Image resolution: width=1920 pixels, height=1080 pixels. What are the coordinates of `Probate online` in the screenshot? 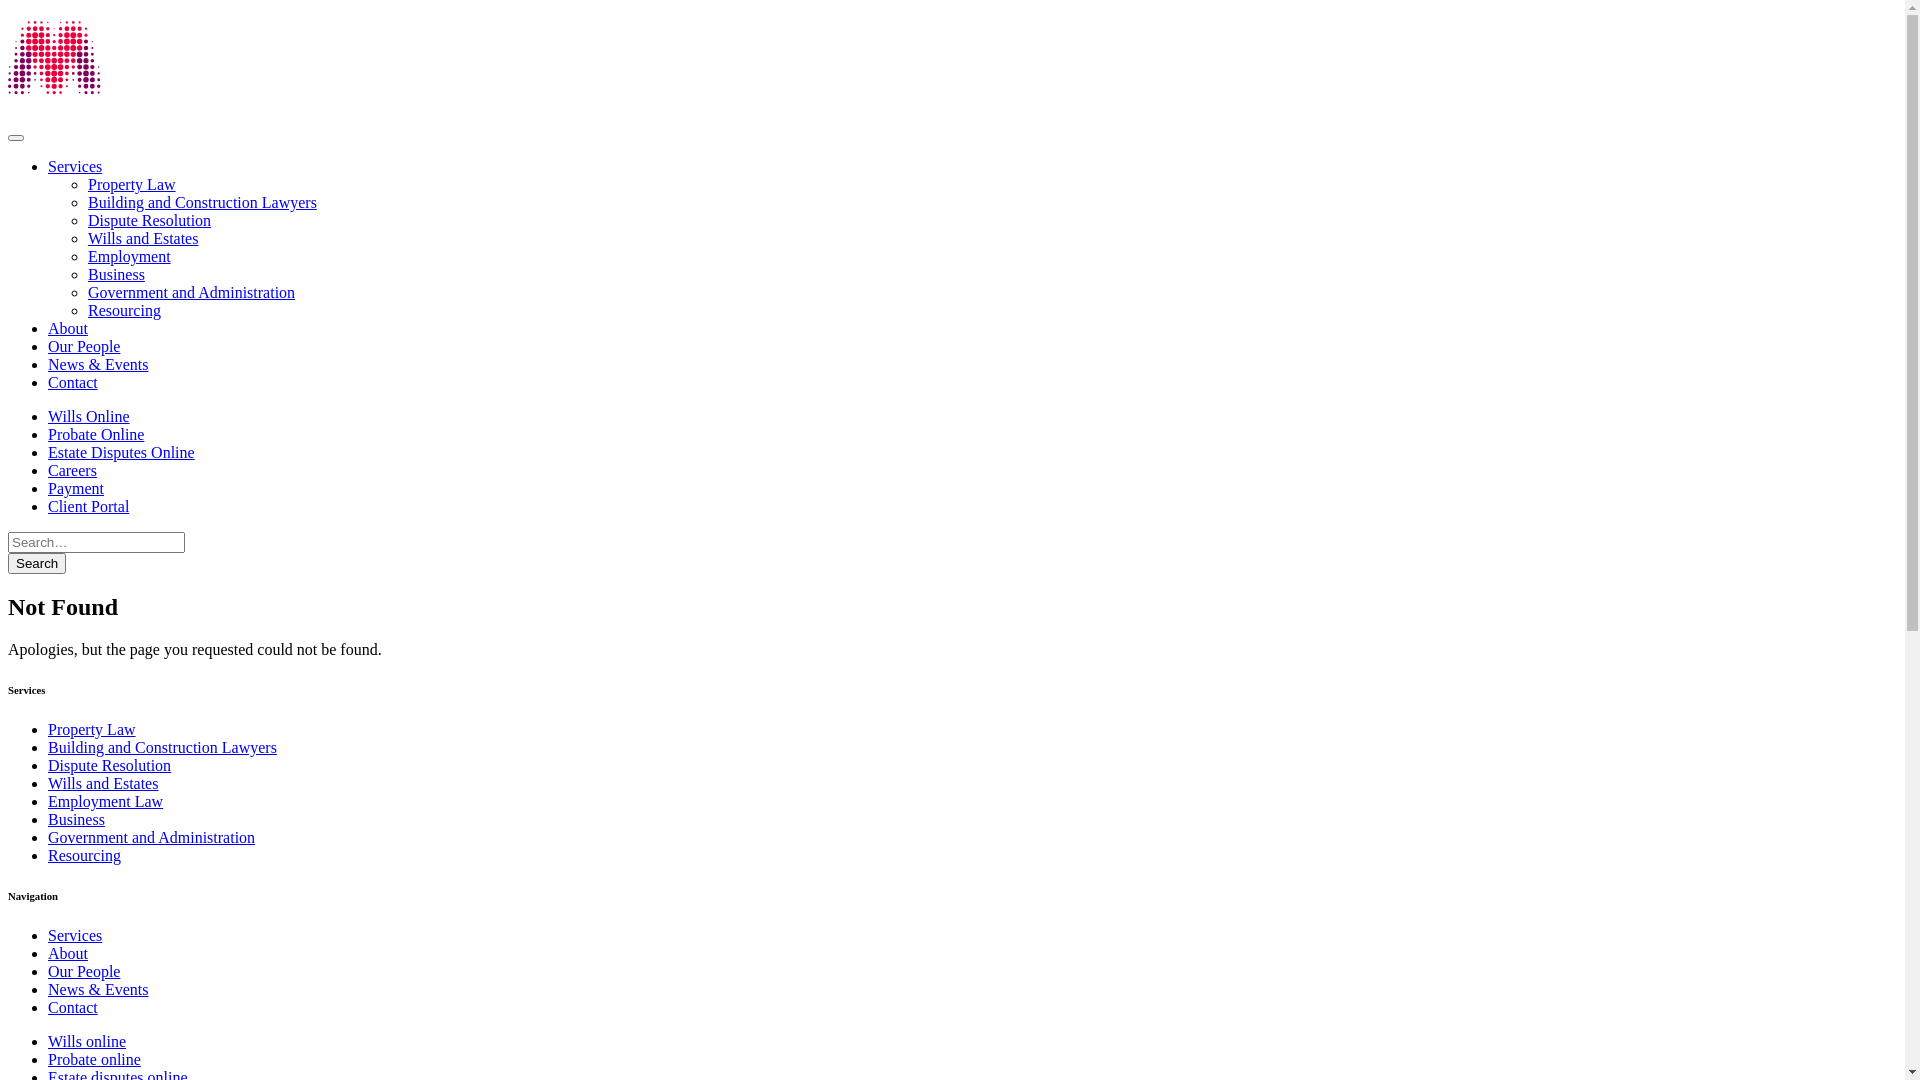 It's located at (94, 1060).